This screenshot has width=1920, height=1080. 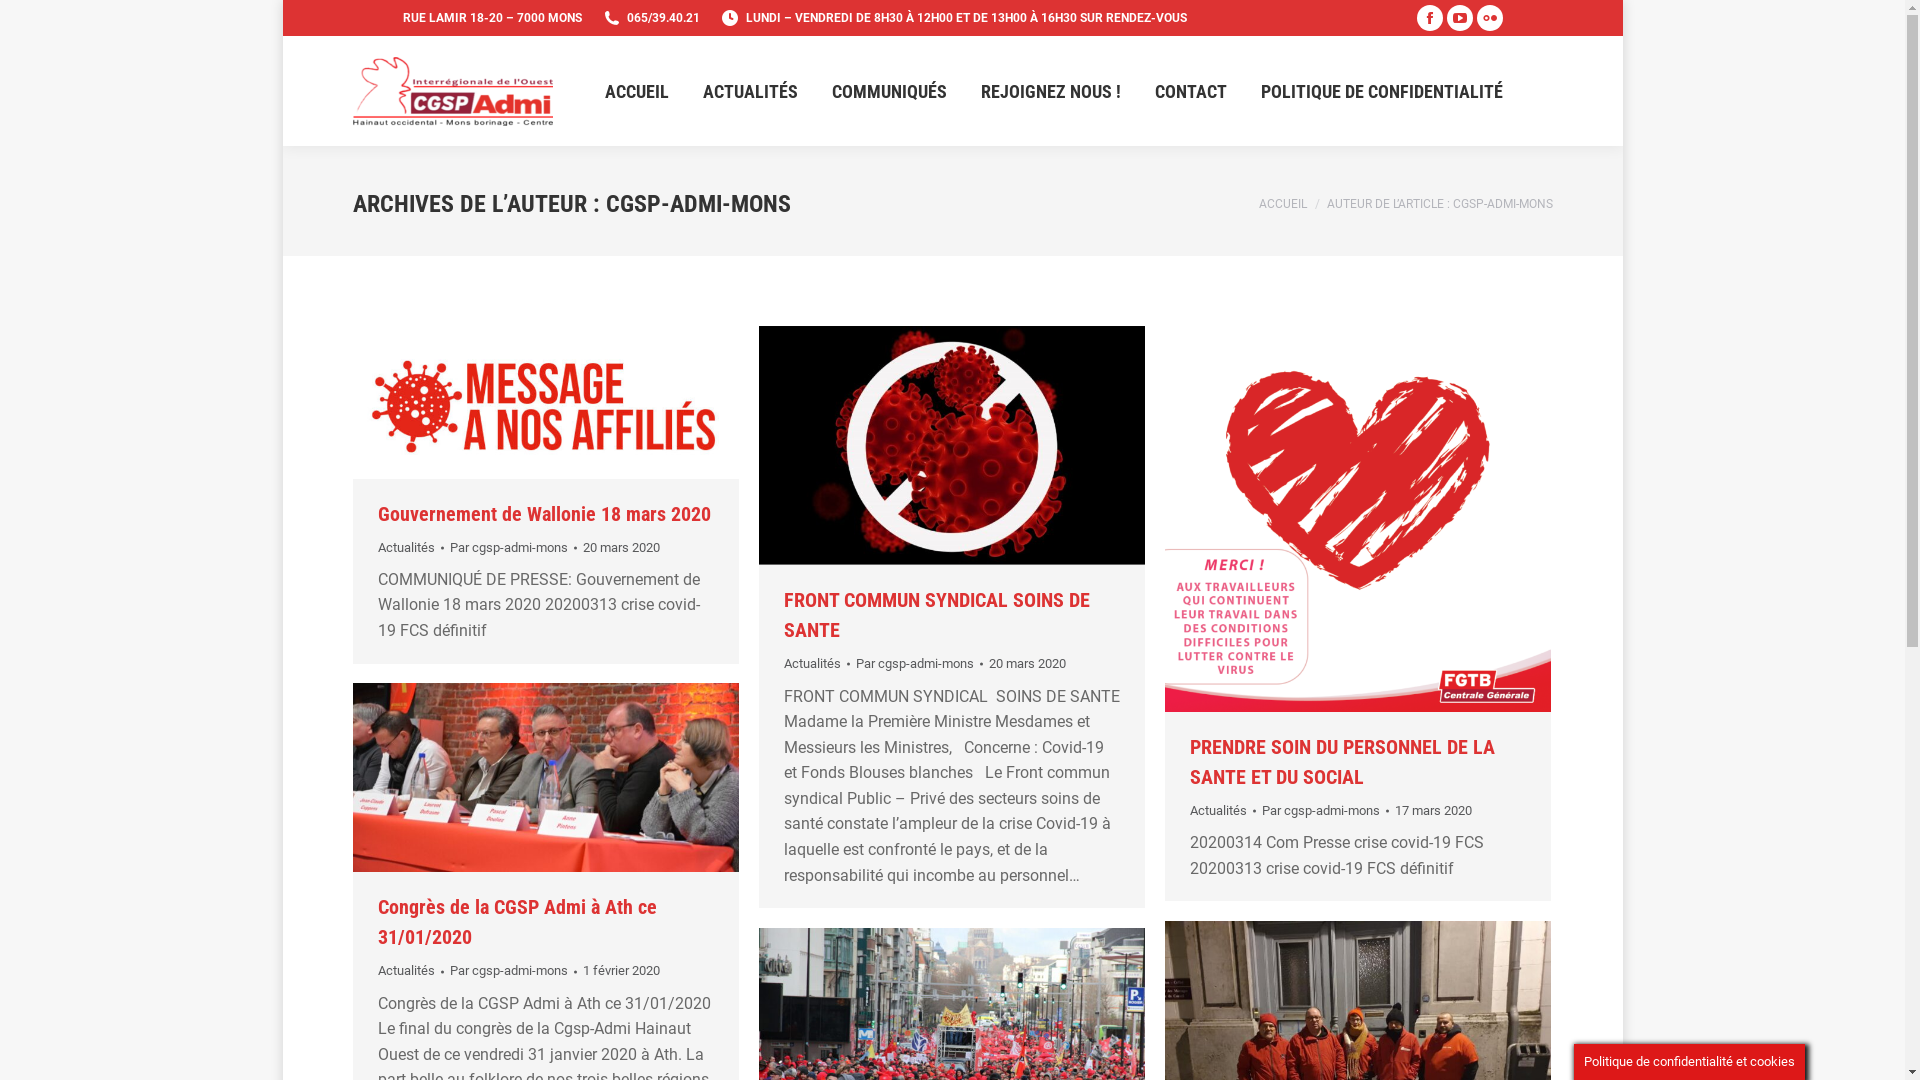 What do you see at coordinates (1026, 664) in the screenshot?
I see `20 mars 2020` at bounding box center [1026, 664].